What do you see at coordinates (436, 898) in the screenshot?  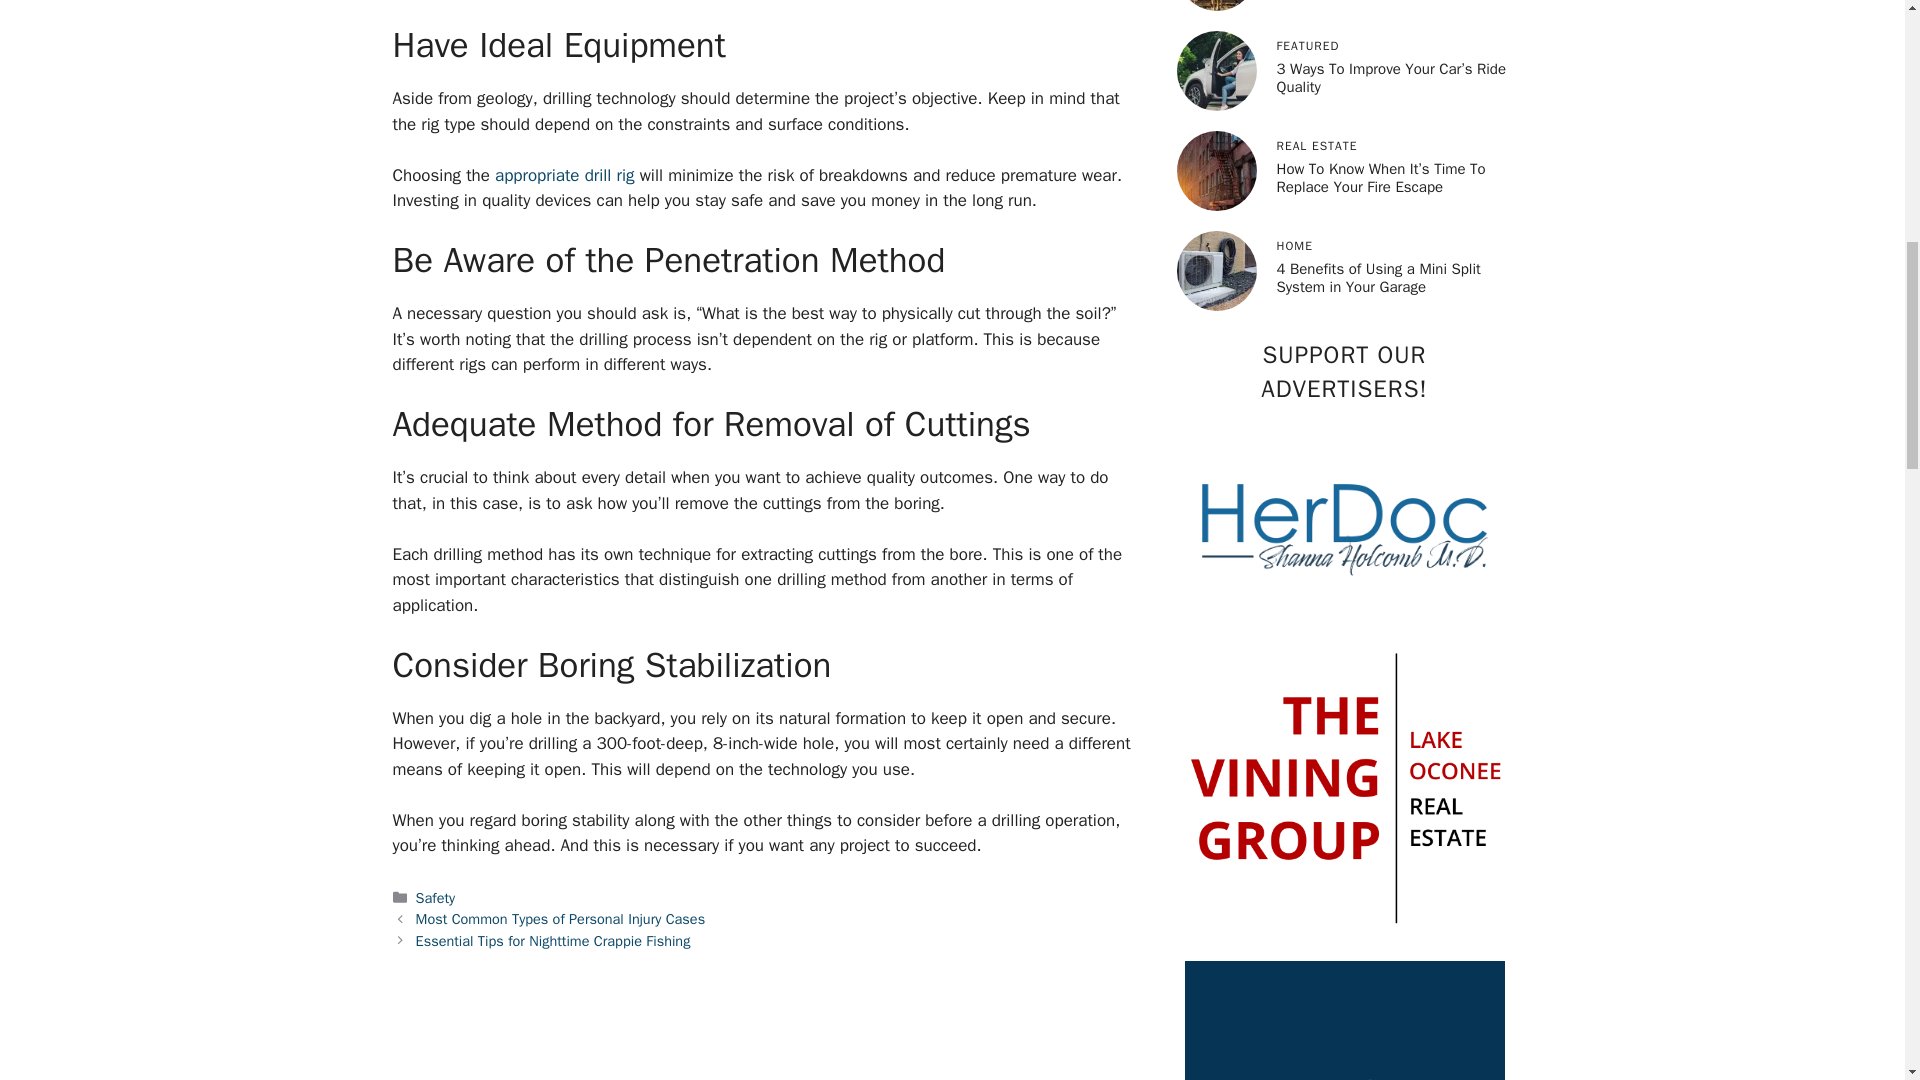 I see `Safety` at bounding box center [436, 898].